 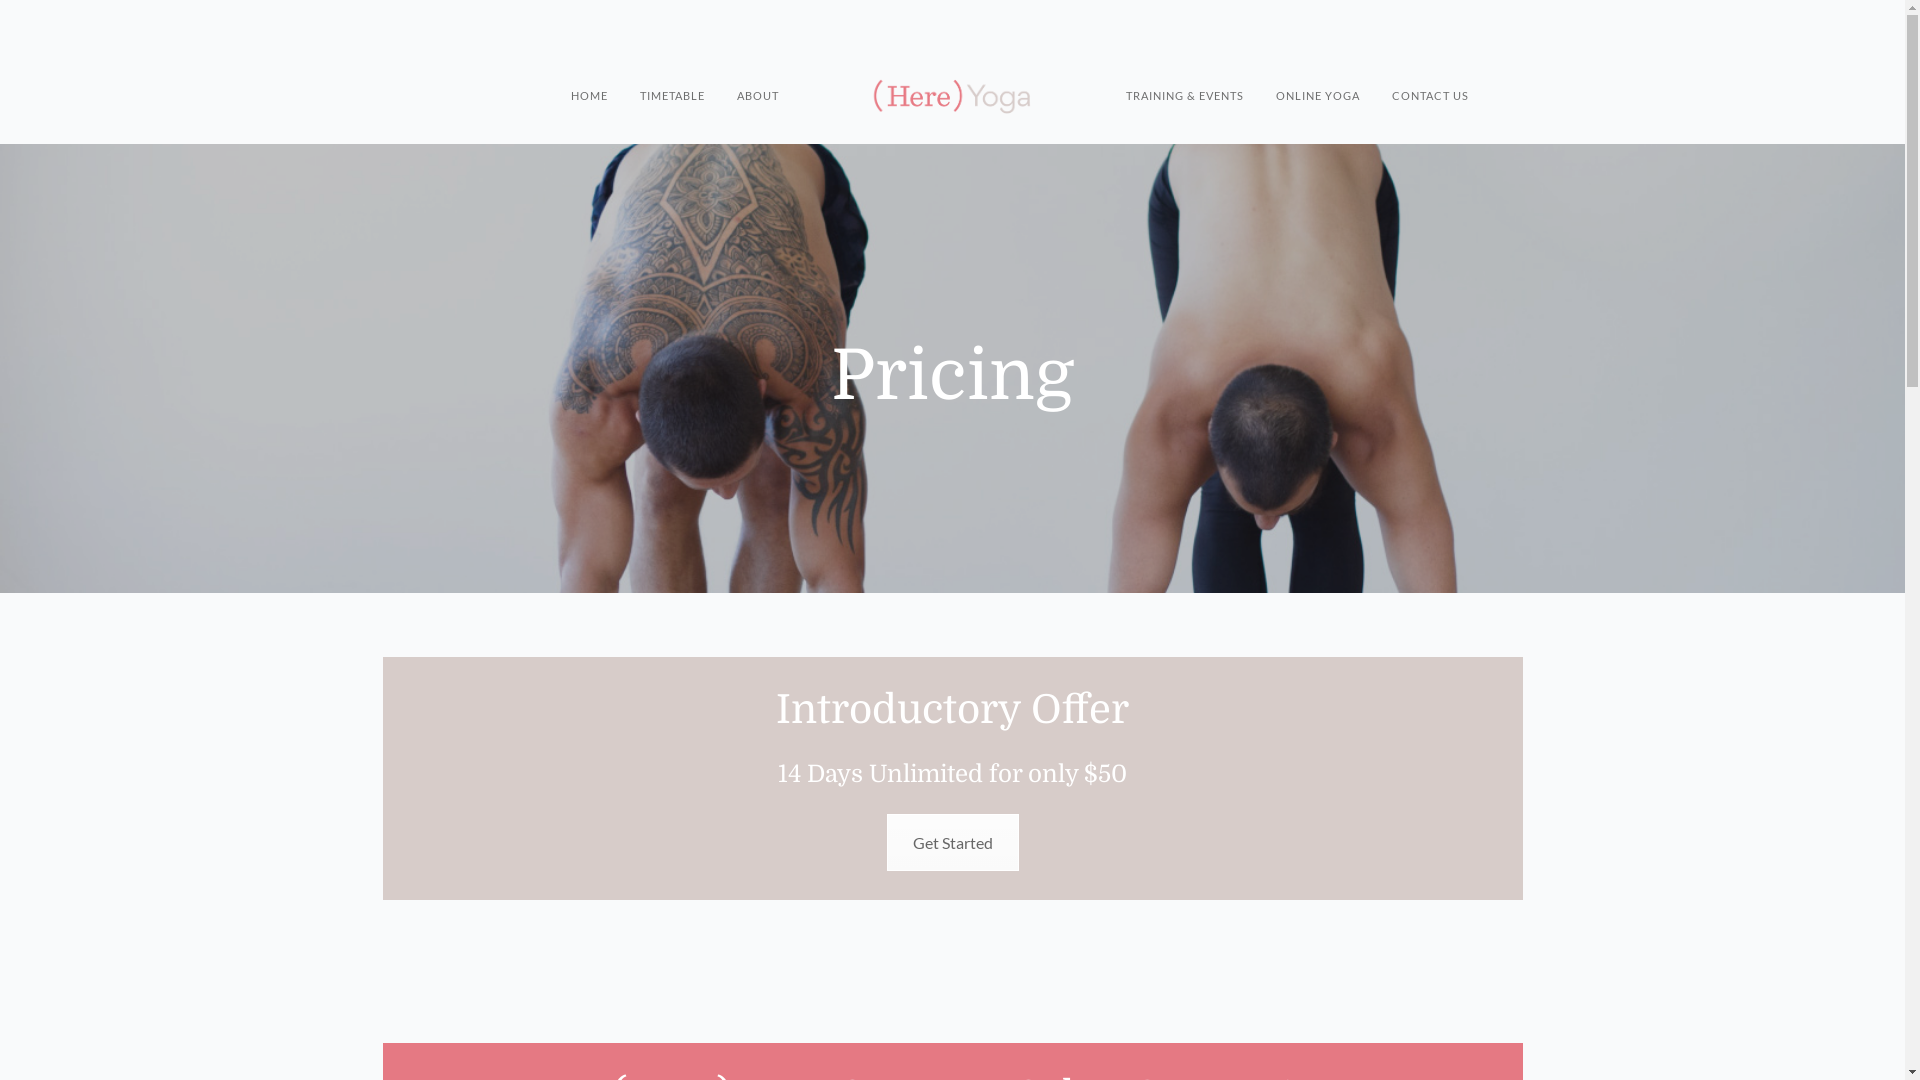 I want to click on ABOUT, so click(x=758, y=76).